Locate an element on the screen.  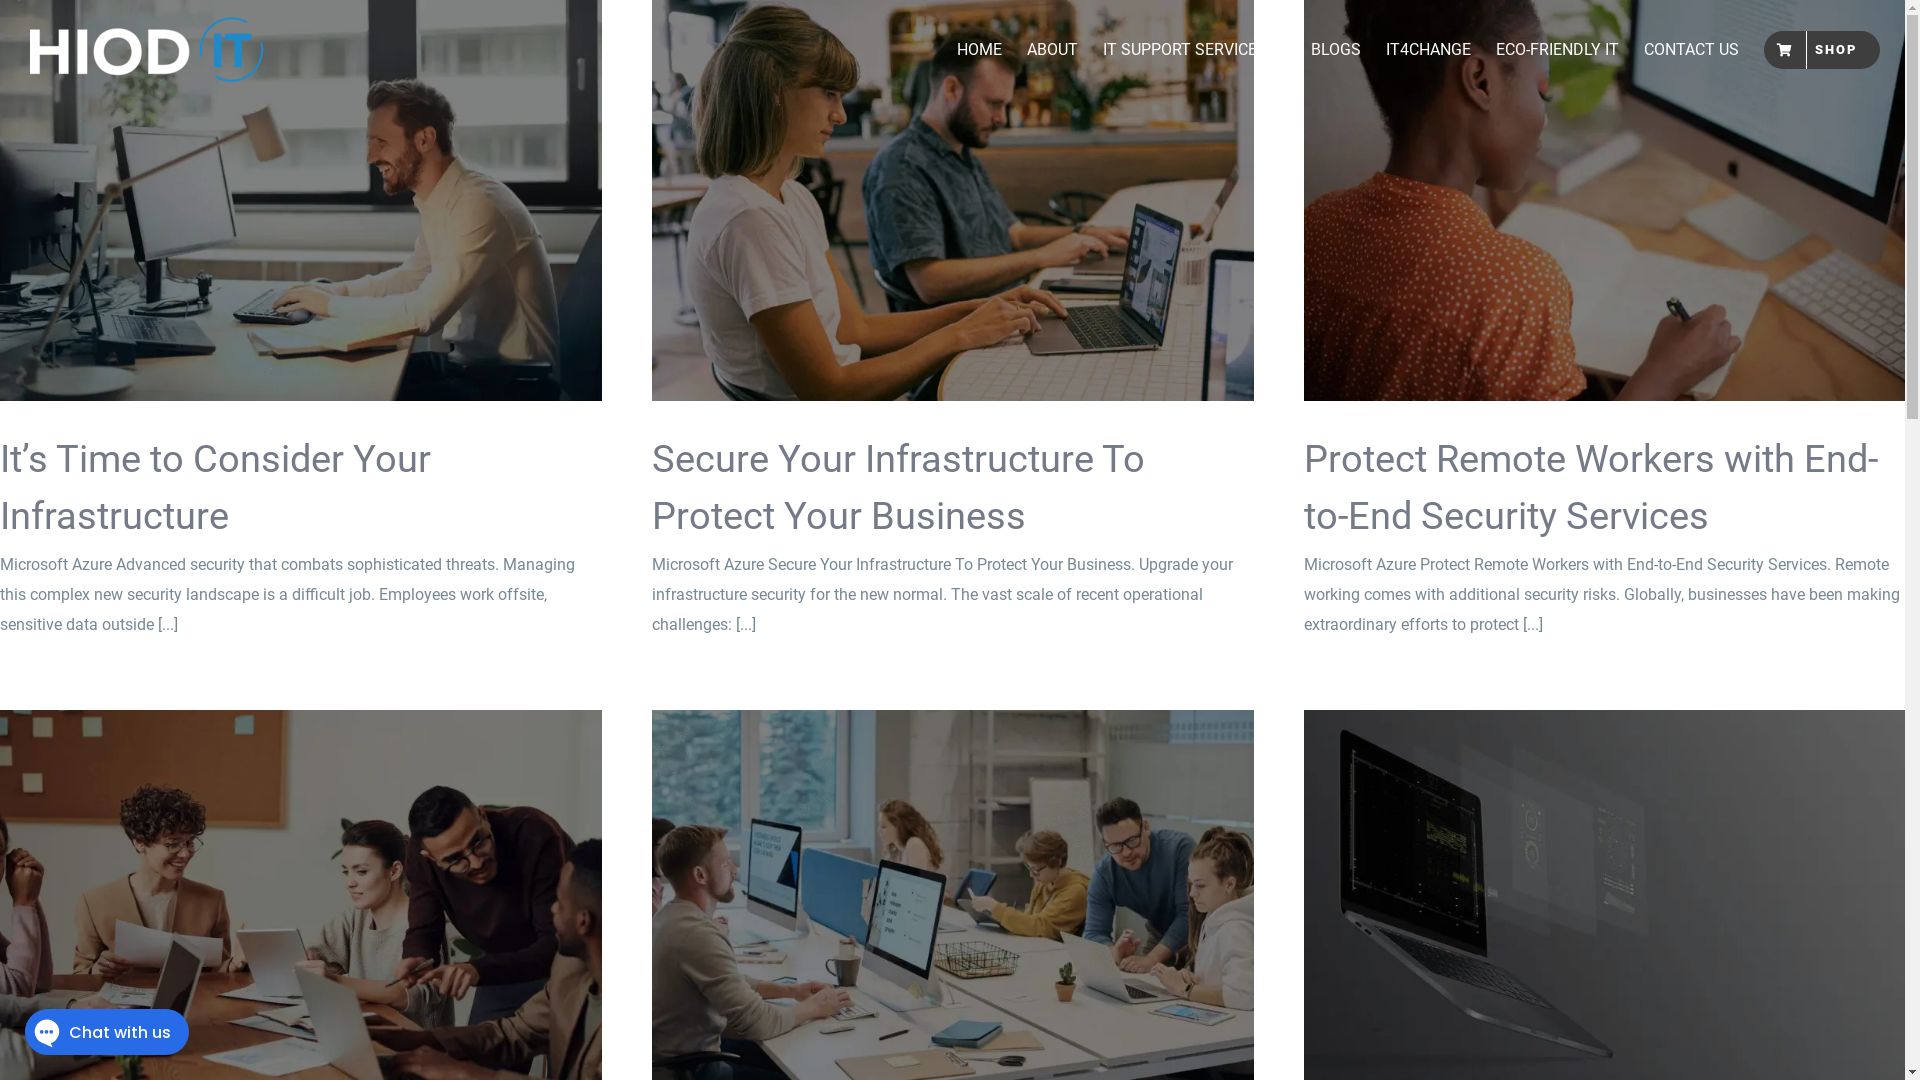
IT SUPPORT SERVICES is located at coordinates (1194, 50).